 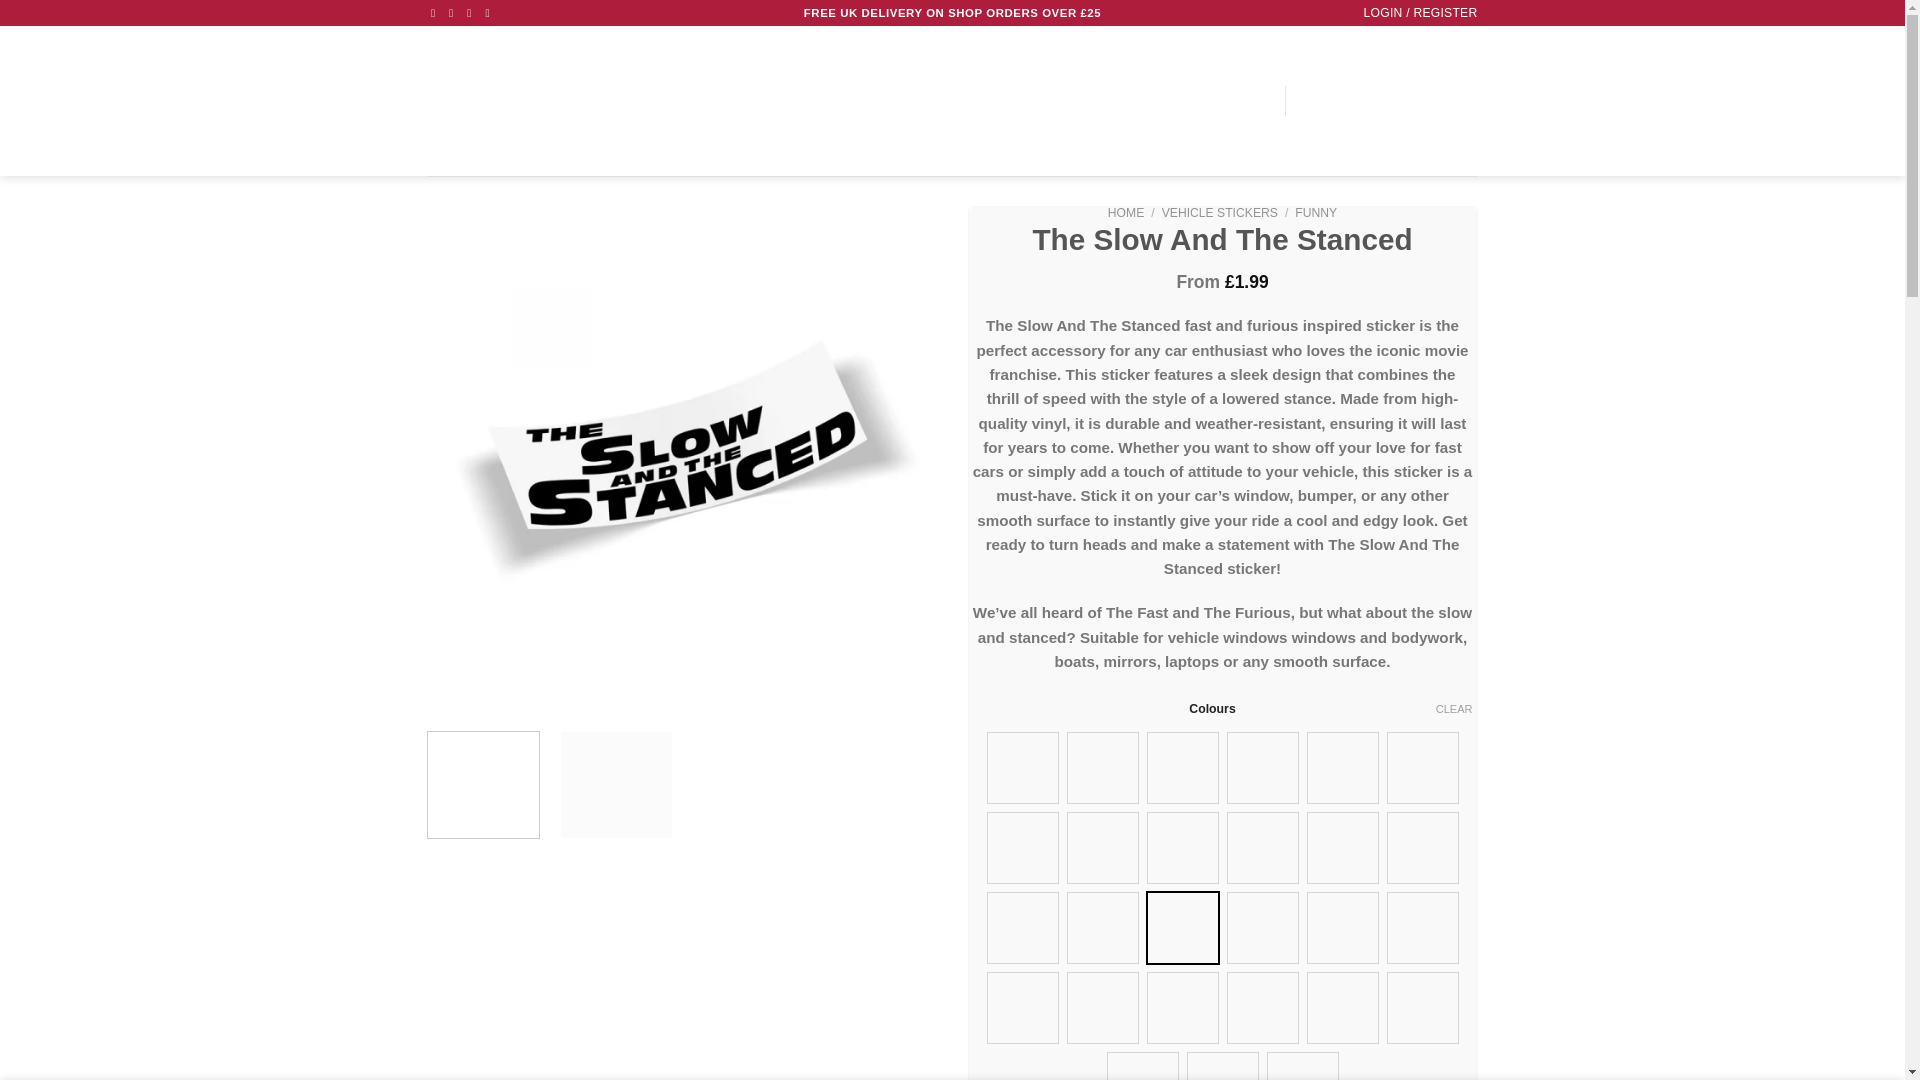 What do you see at coordinates (1017, 100) in the screenshot?
I see `ABOUT US` at bounding box center [1017, 100].